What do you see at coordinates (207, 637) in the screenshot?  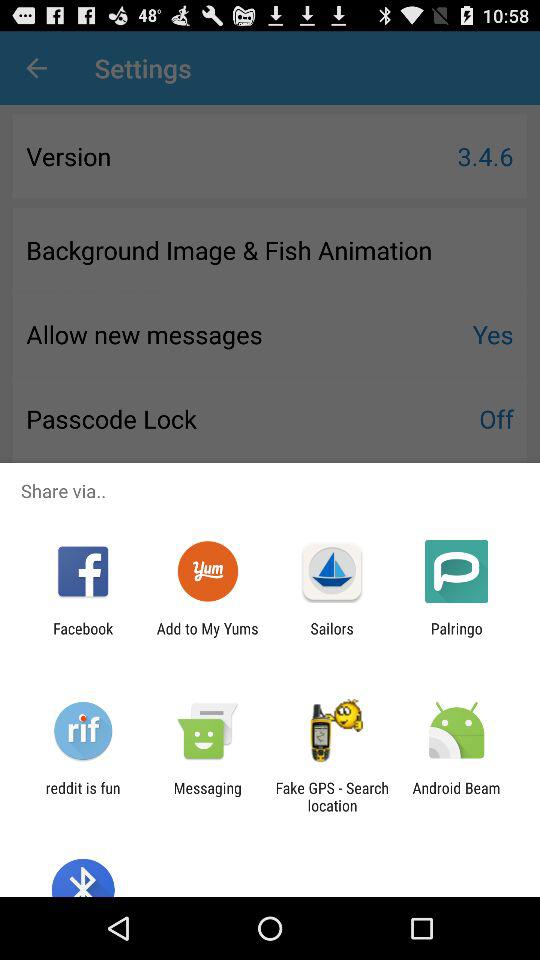 I see `choose item next to the sailors icon` at bounding box center [207, 637].